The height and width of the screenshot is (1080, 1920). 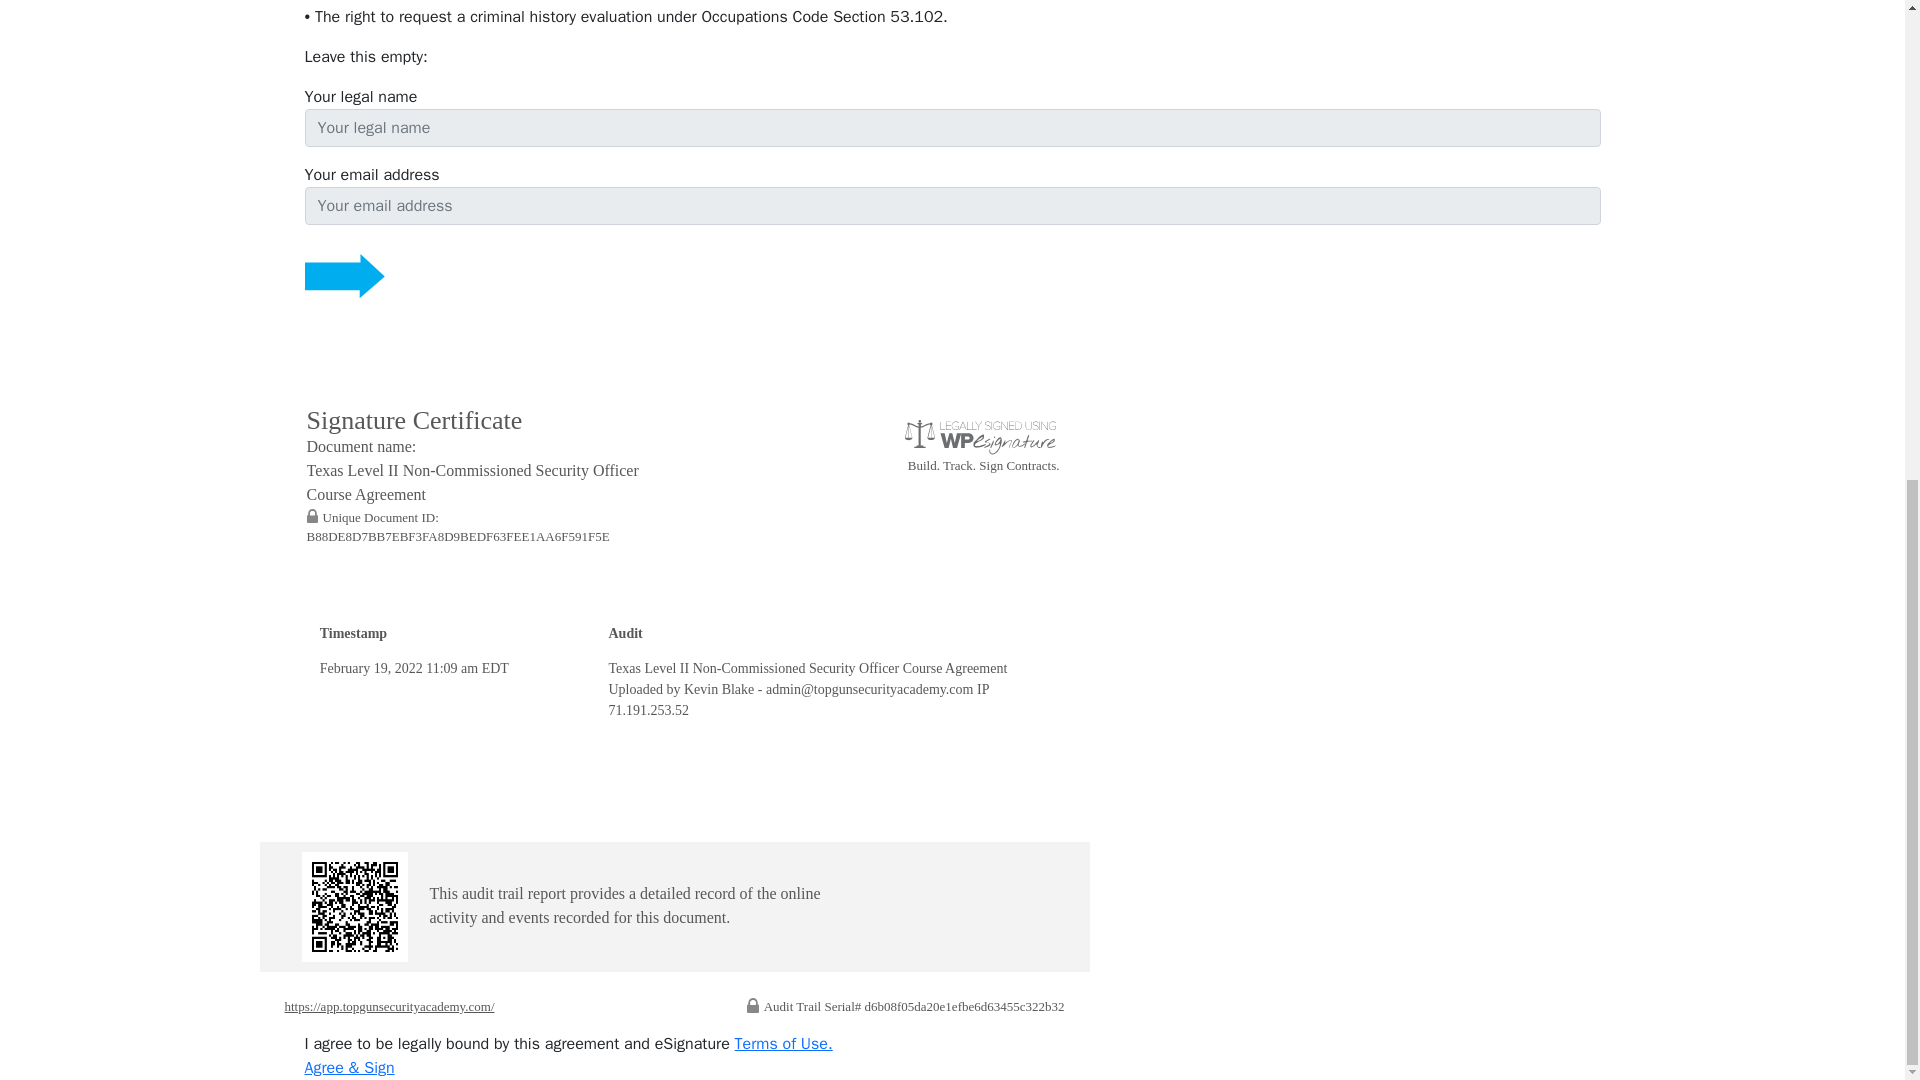 What do you see at coordinates (784, 1044) in the screenshot?
I see `Terms of Use.` at bounding box center [784, 1044].